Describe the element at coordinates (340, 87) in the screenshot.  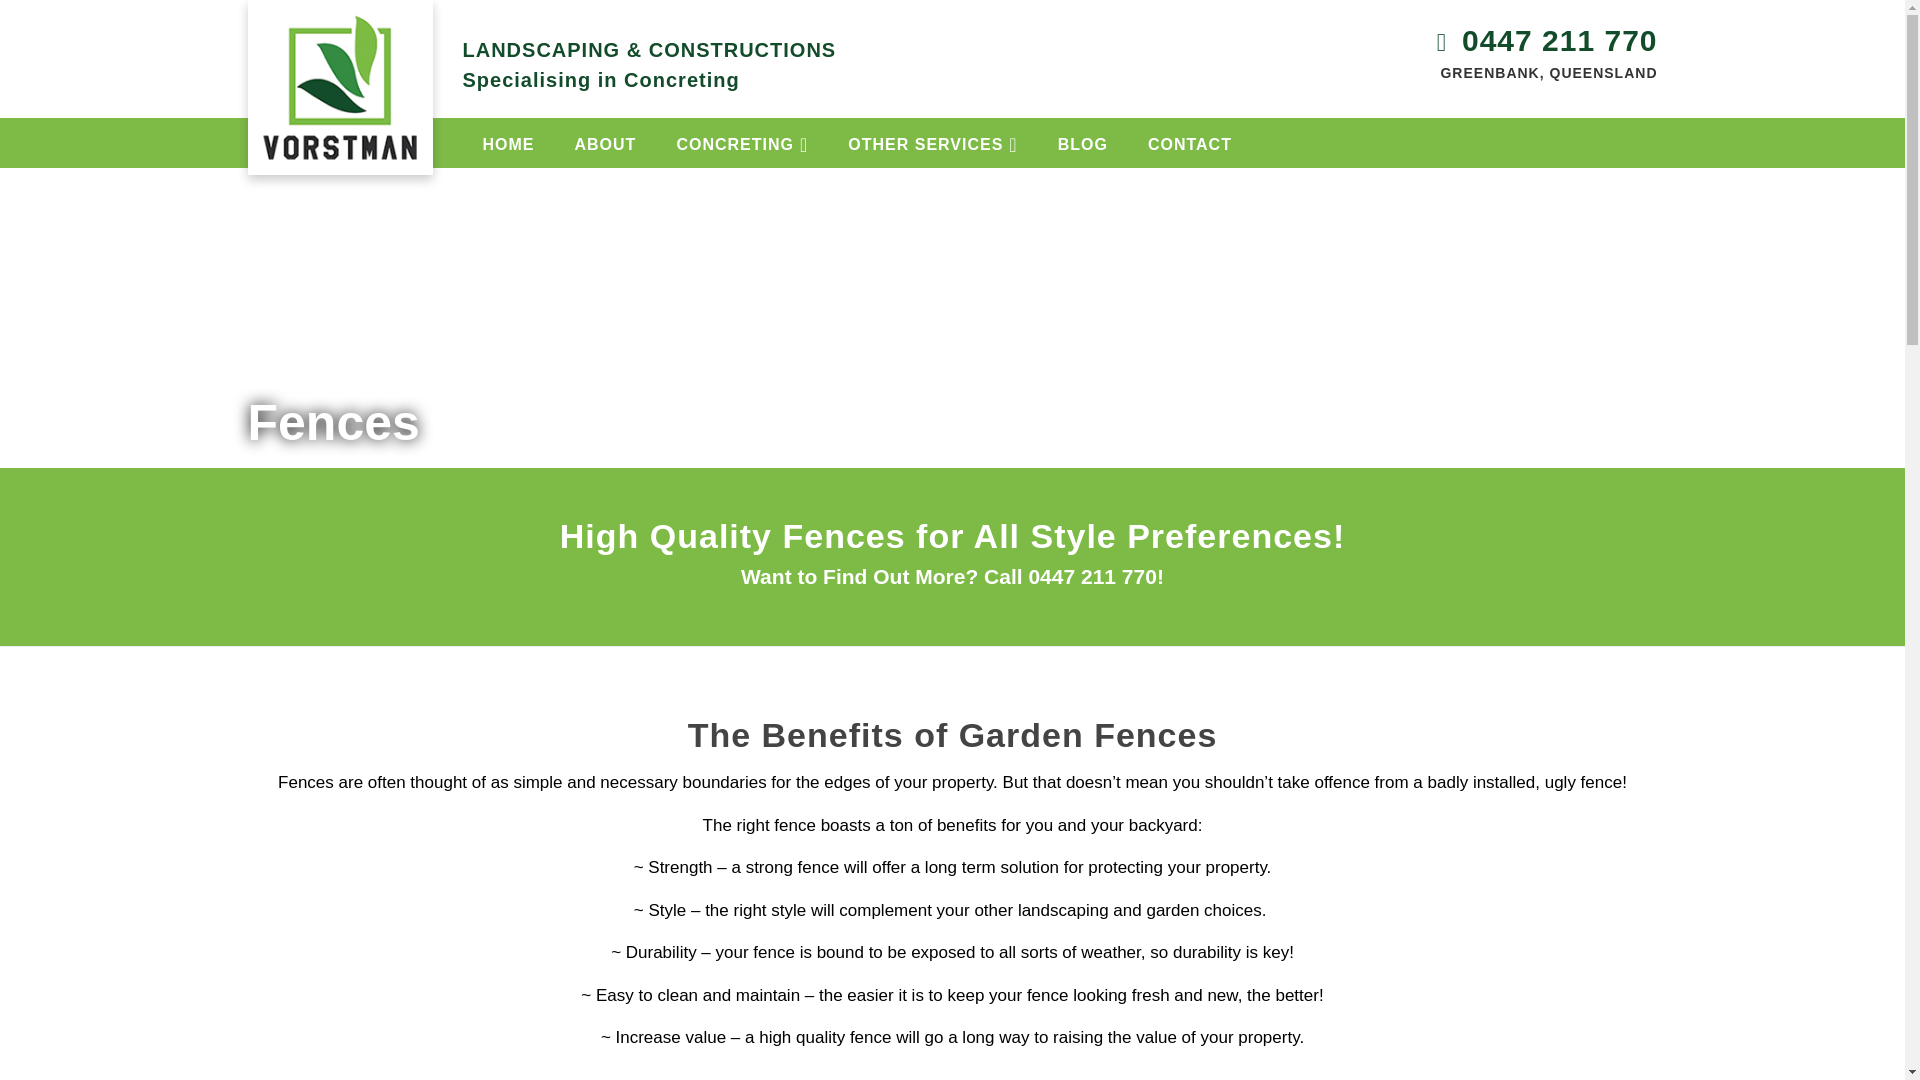
I see `vc logo` at that location.